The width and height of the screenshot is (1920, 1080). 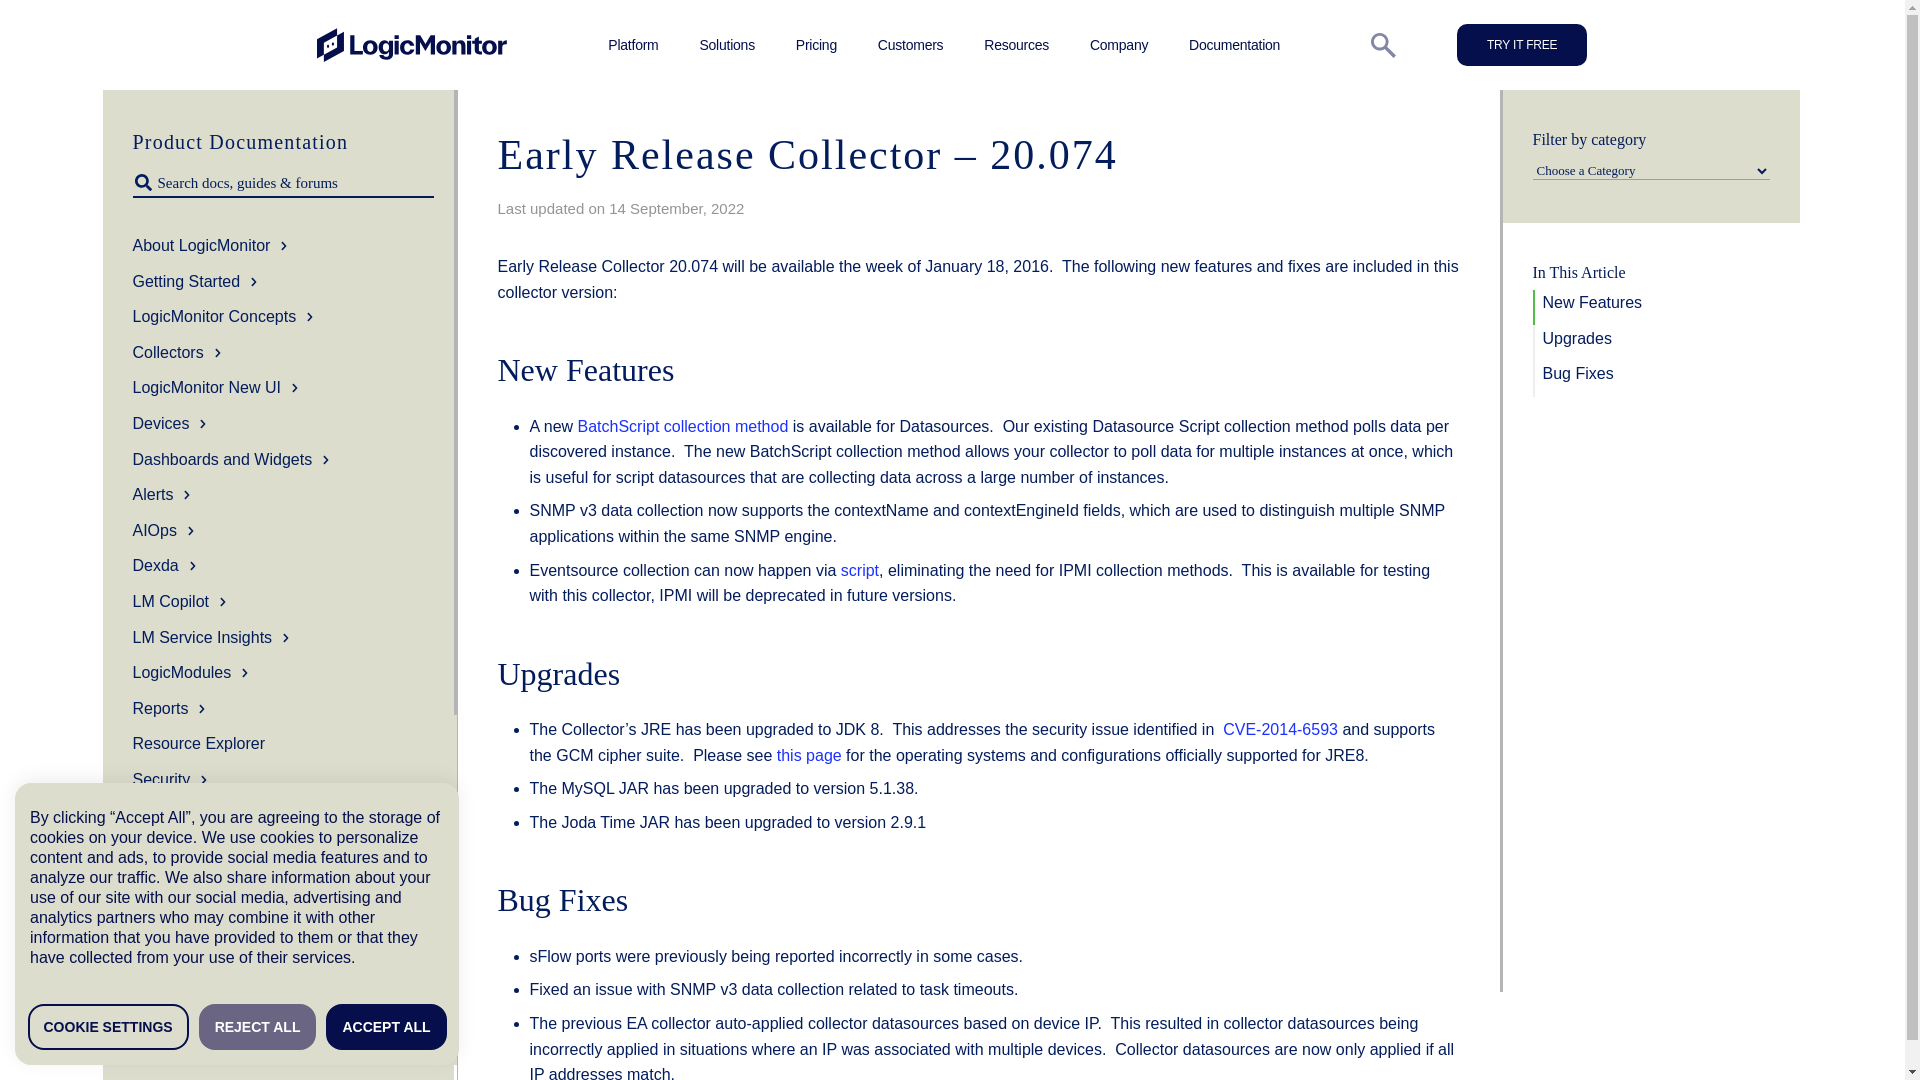 I want to click on Solutions, so click(x=726, y=44).